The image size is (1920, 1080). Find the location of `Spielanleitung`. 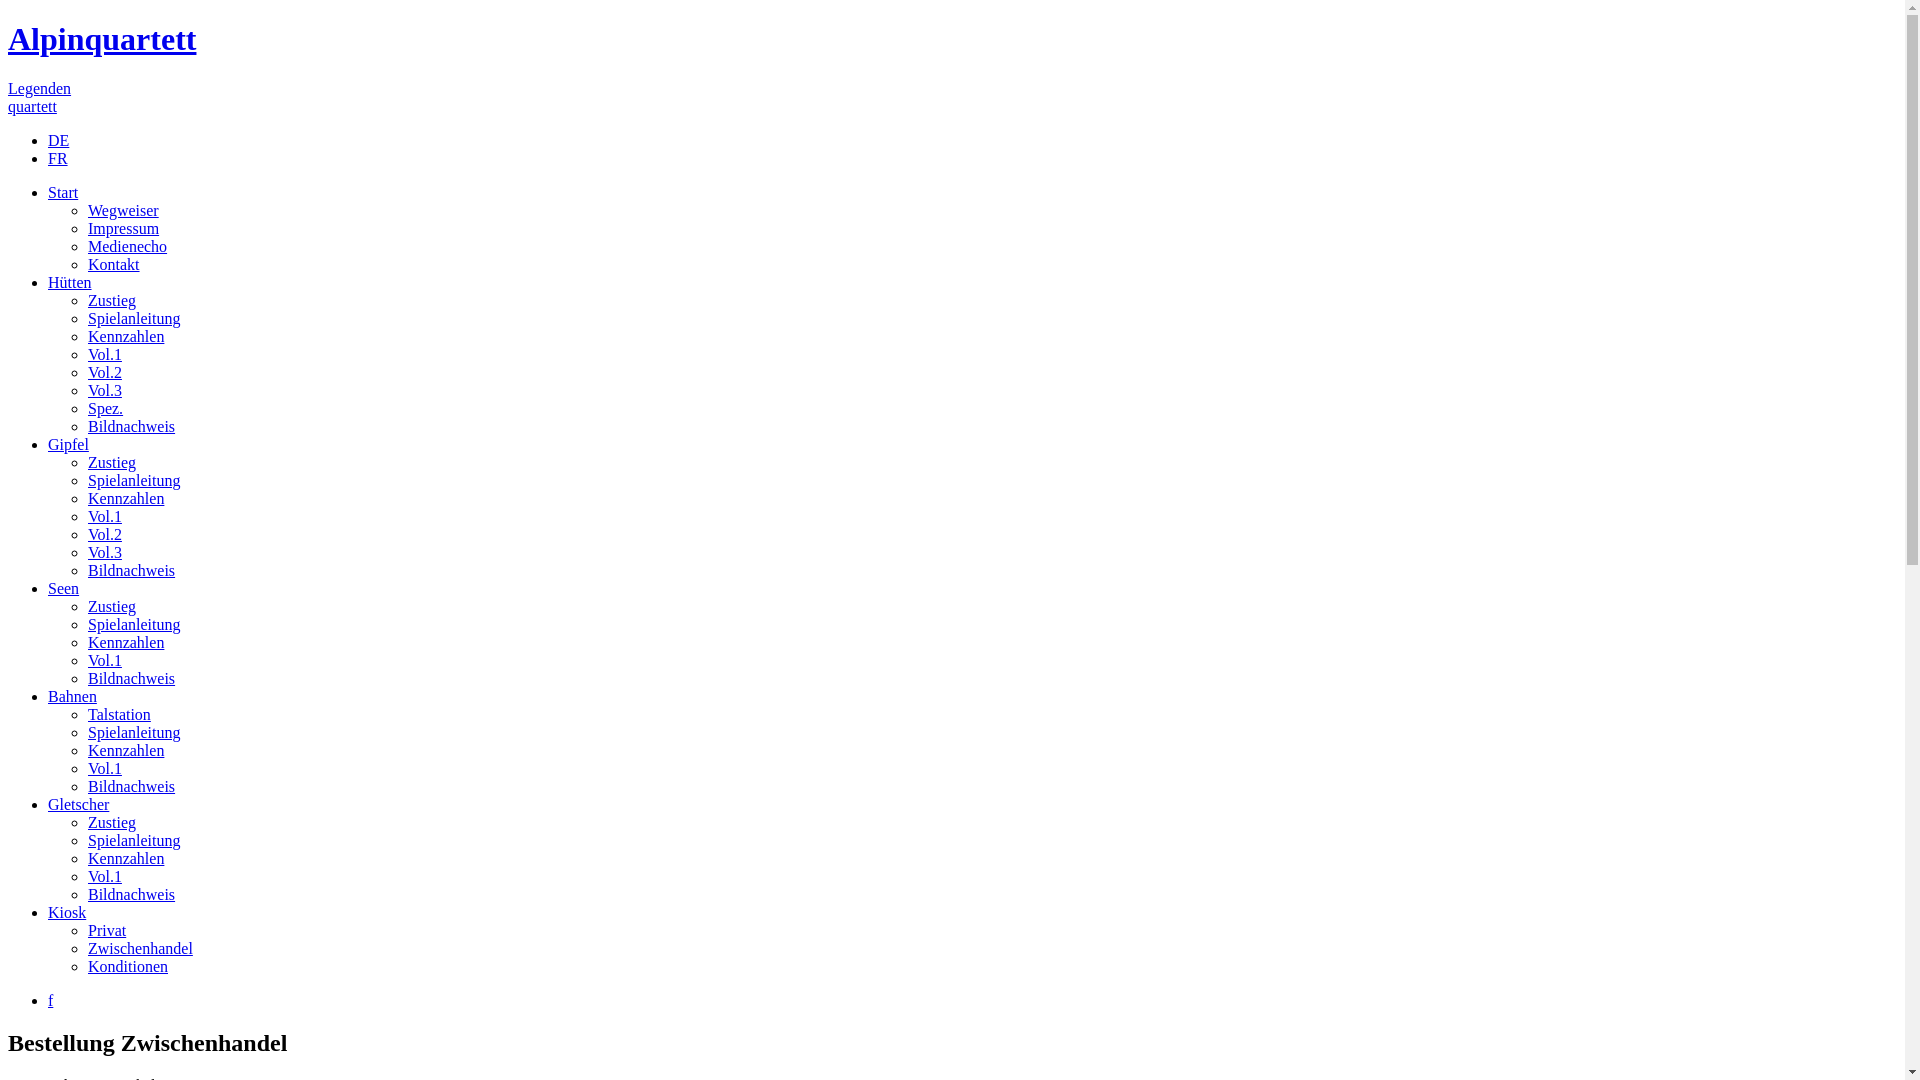

Spielanleitung is located at coordinates (134, 318).